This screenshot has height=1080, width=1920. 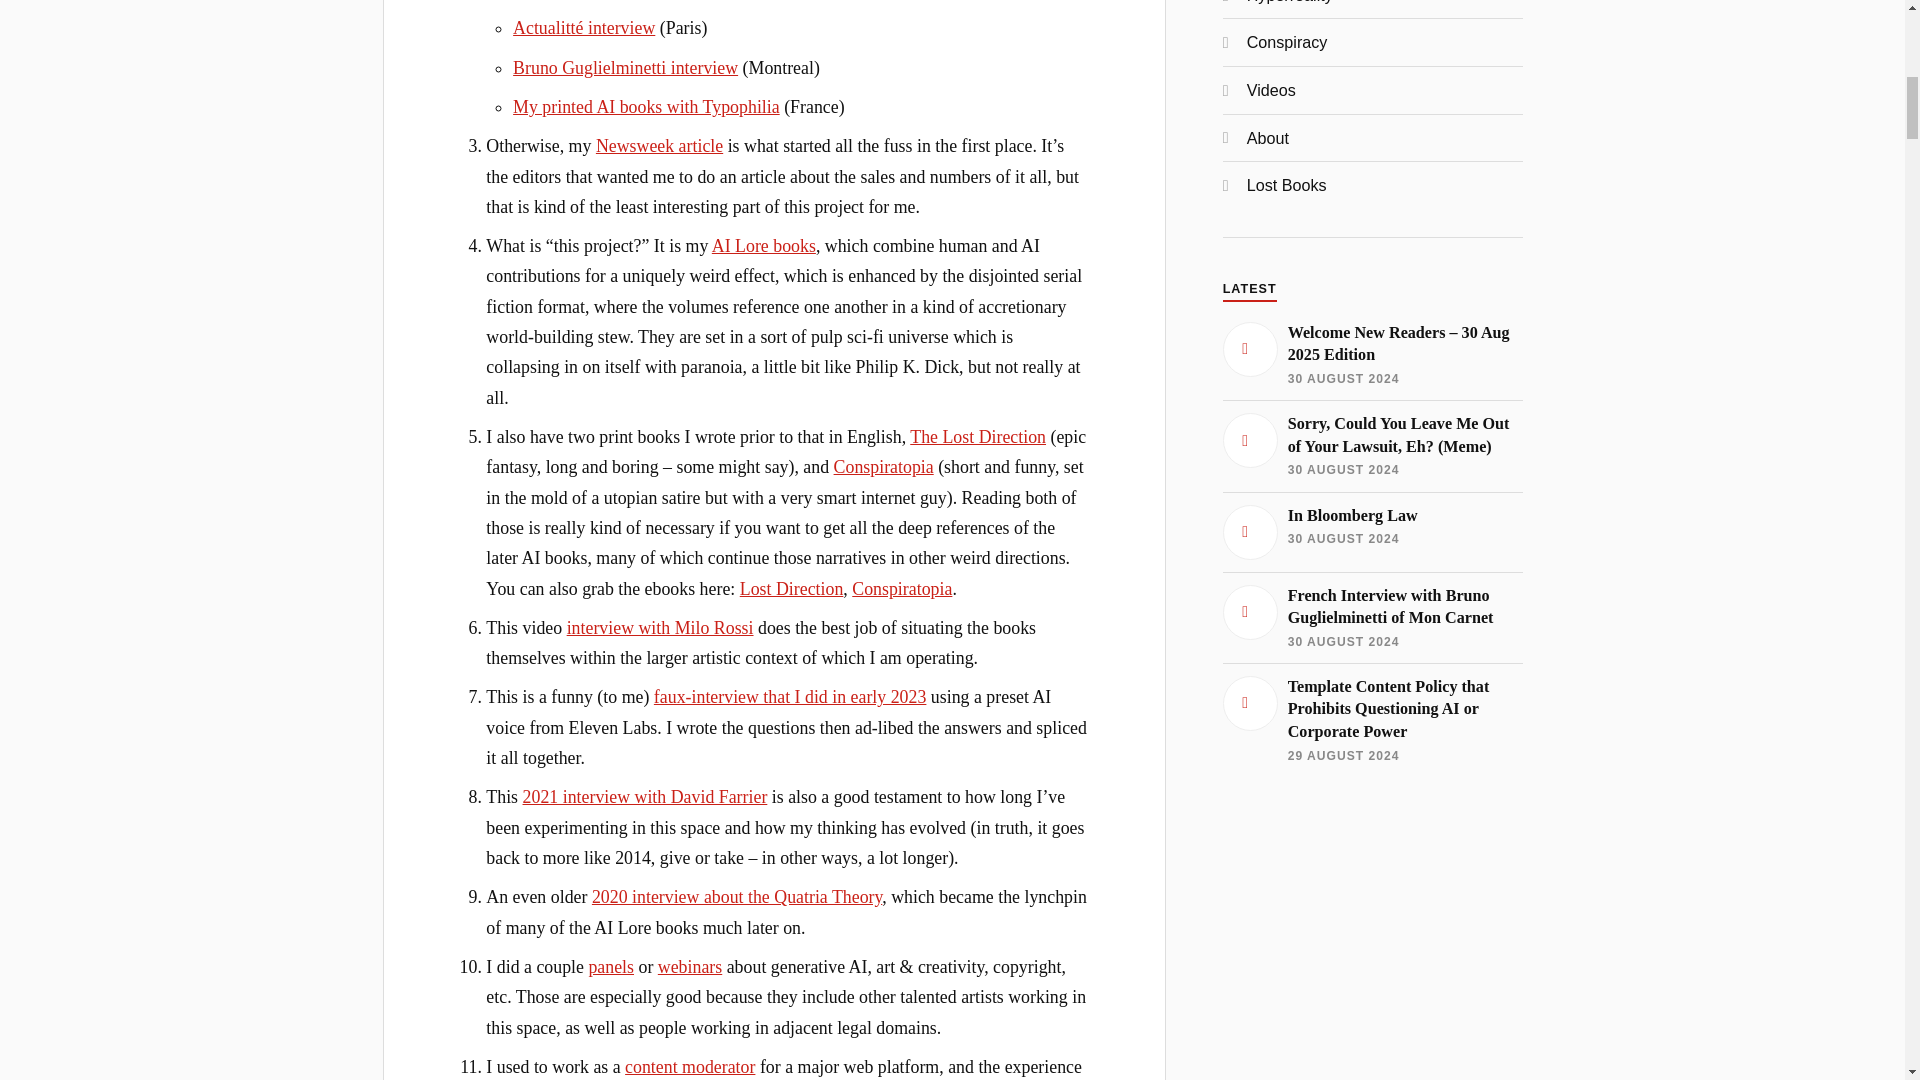 I want to click on Lost Direction, so click(x=792, y=588).